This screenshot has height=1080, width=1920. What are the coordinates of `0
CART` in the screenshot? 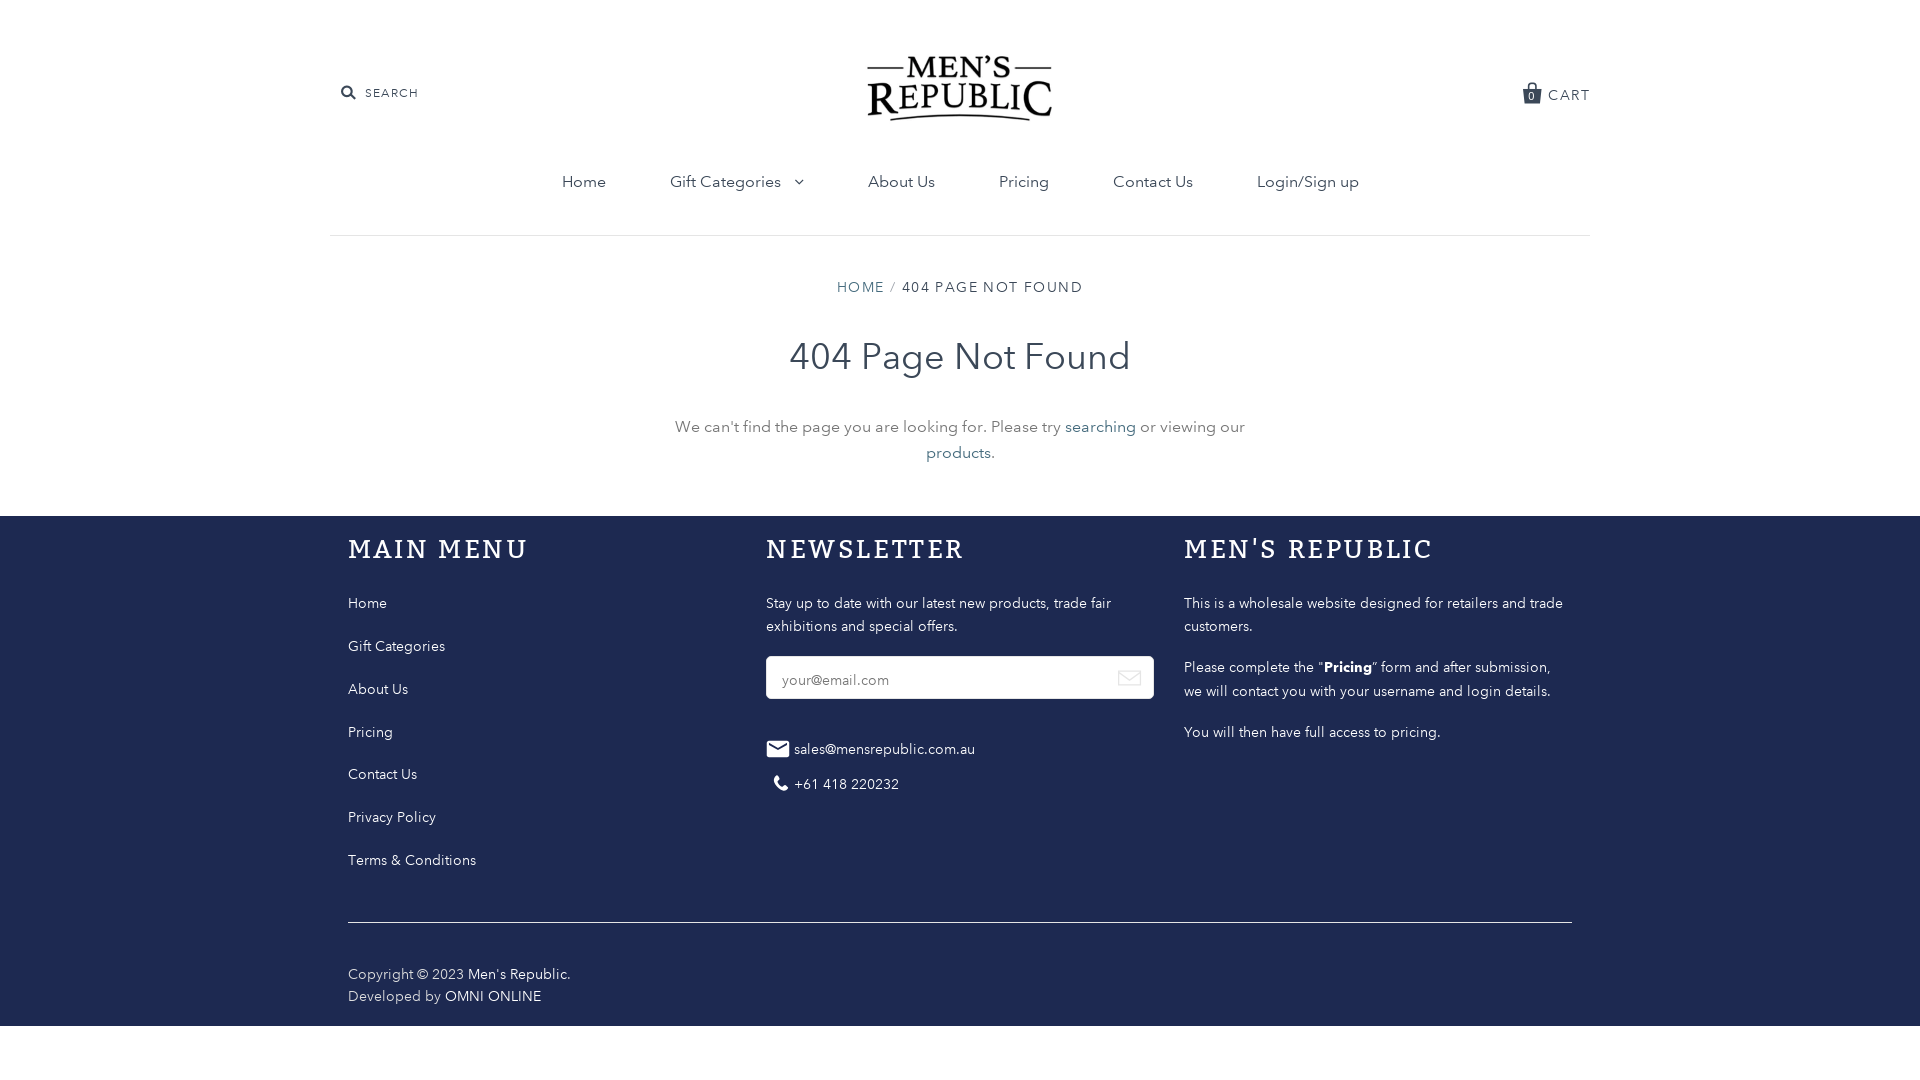 It's located at (1556, 90).